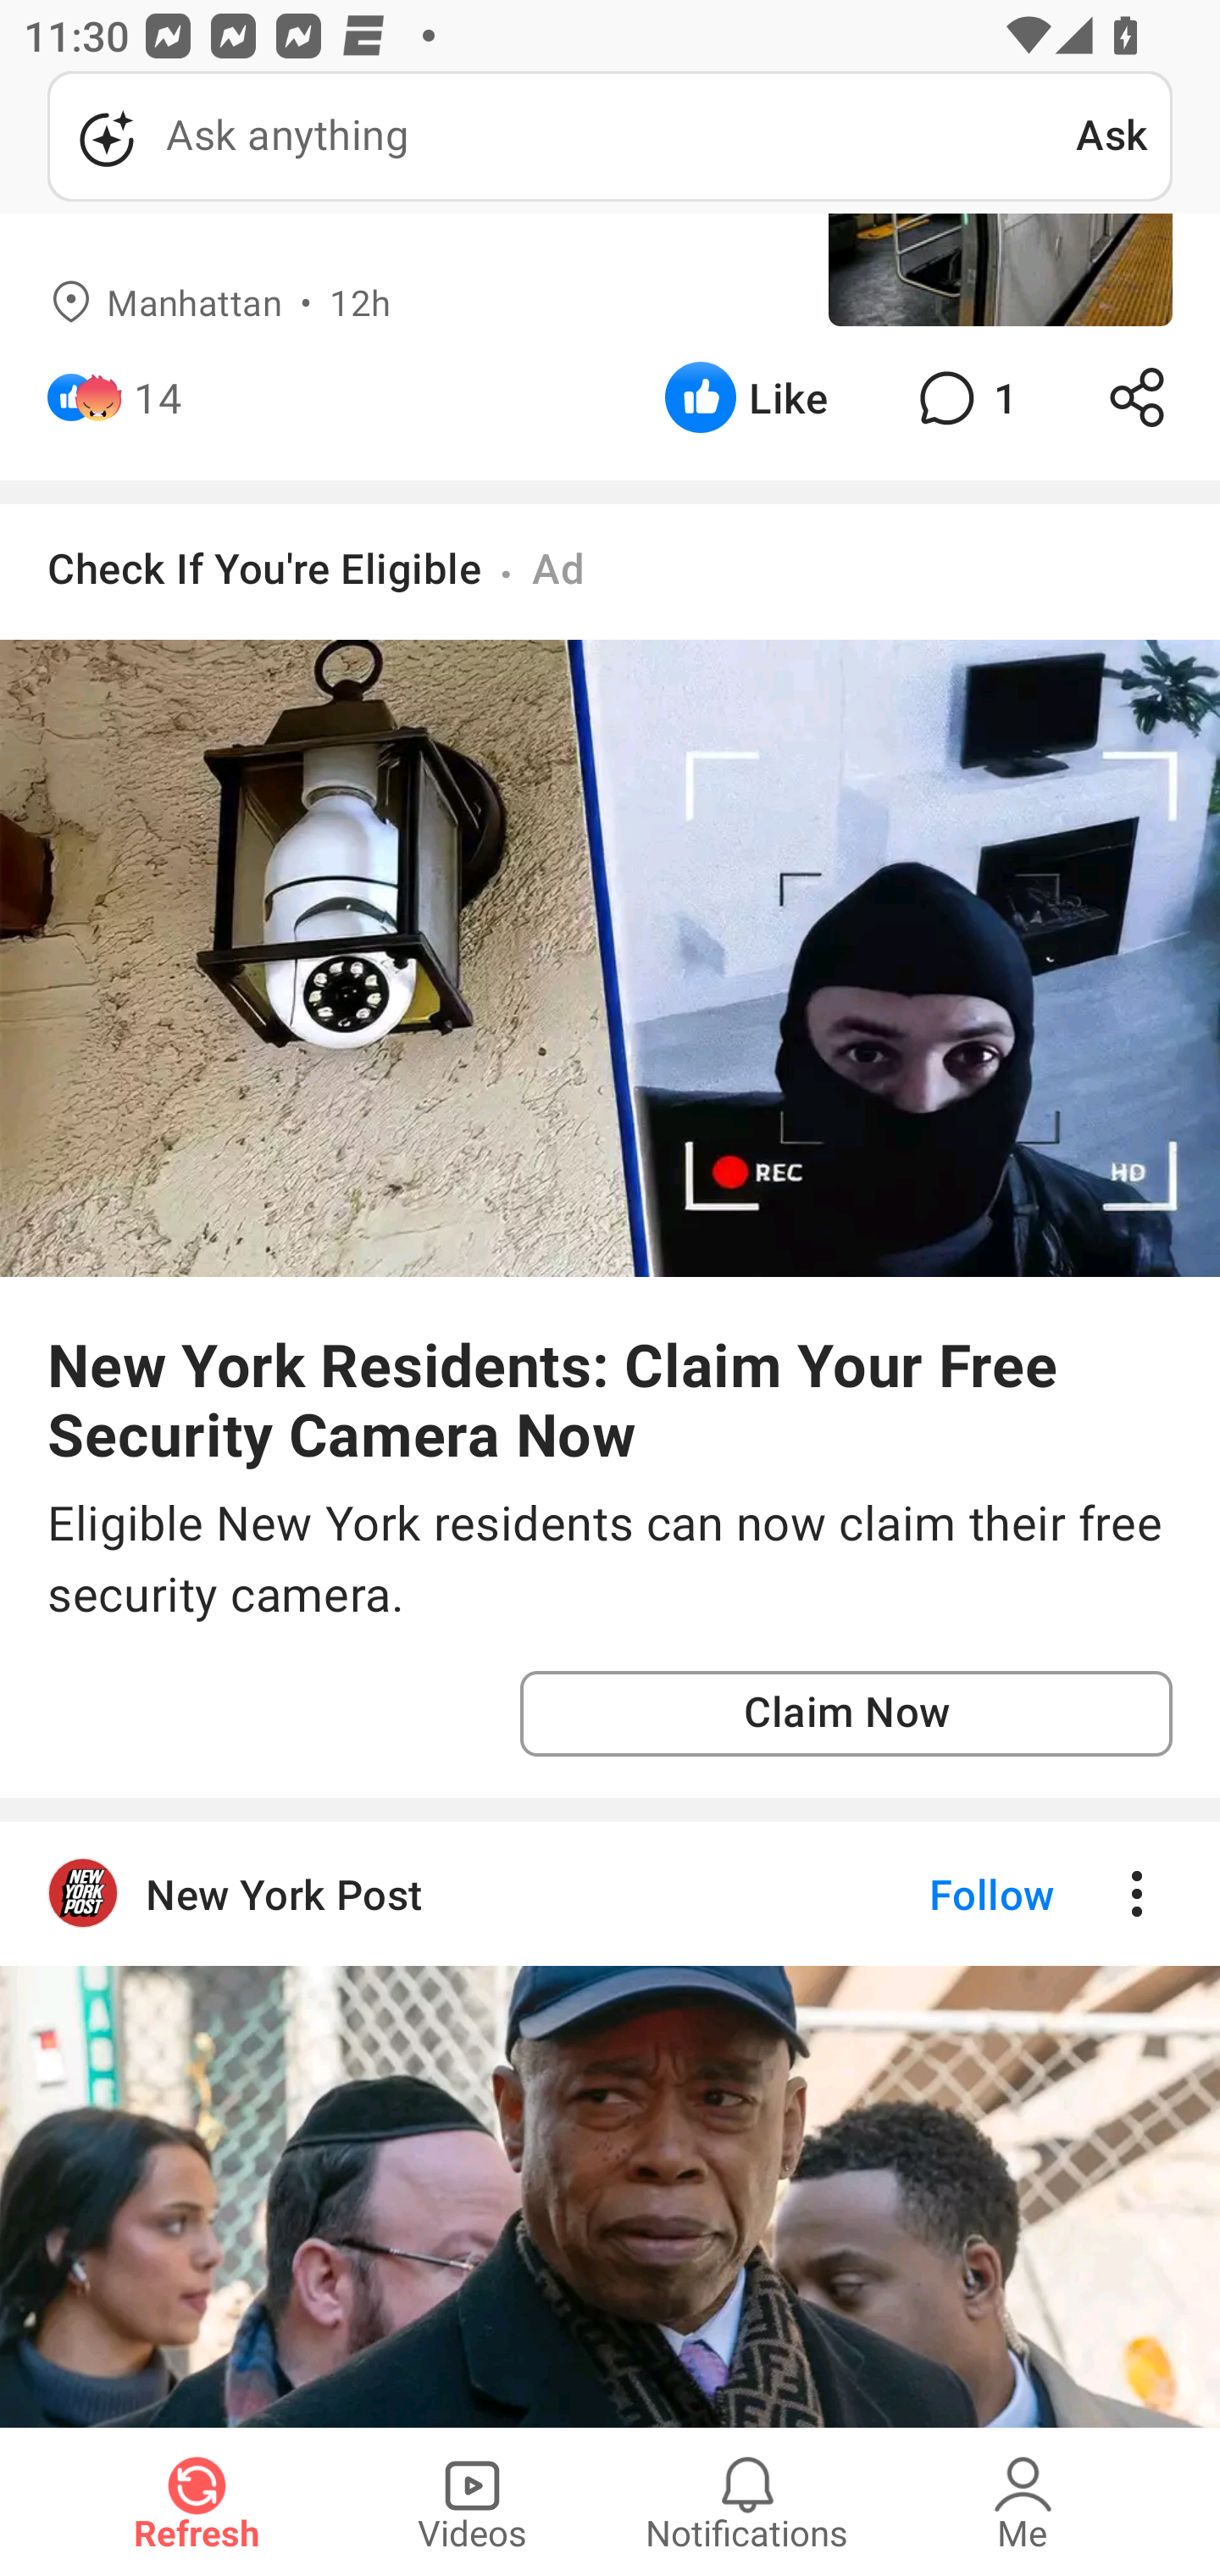  I want to click on Ask anything, so click(562, 136).